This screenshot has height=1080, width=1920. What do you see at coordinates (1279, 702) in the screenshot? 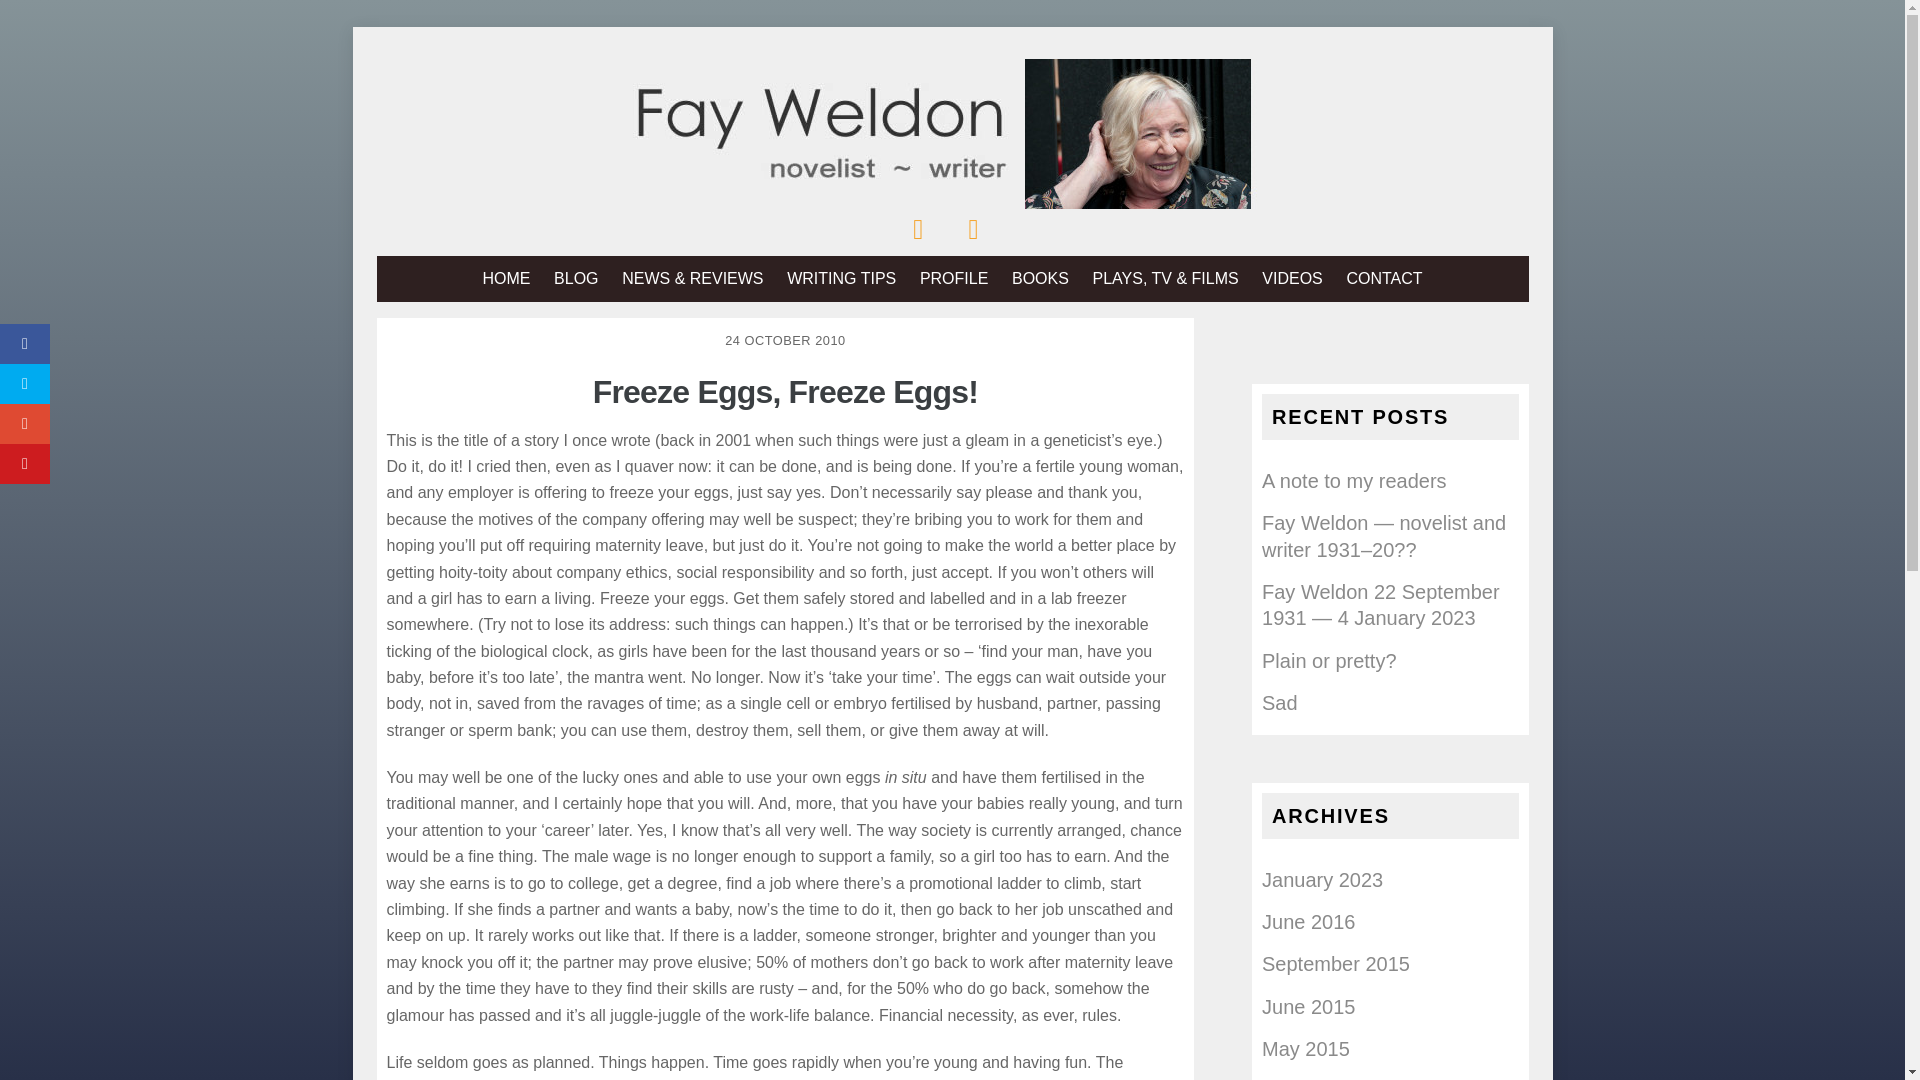
I see `Sad` at bounding box center [1279, 702].